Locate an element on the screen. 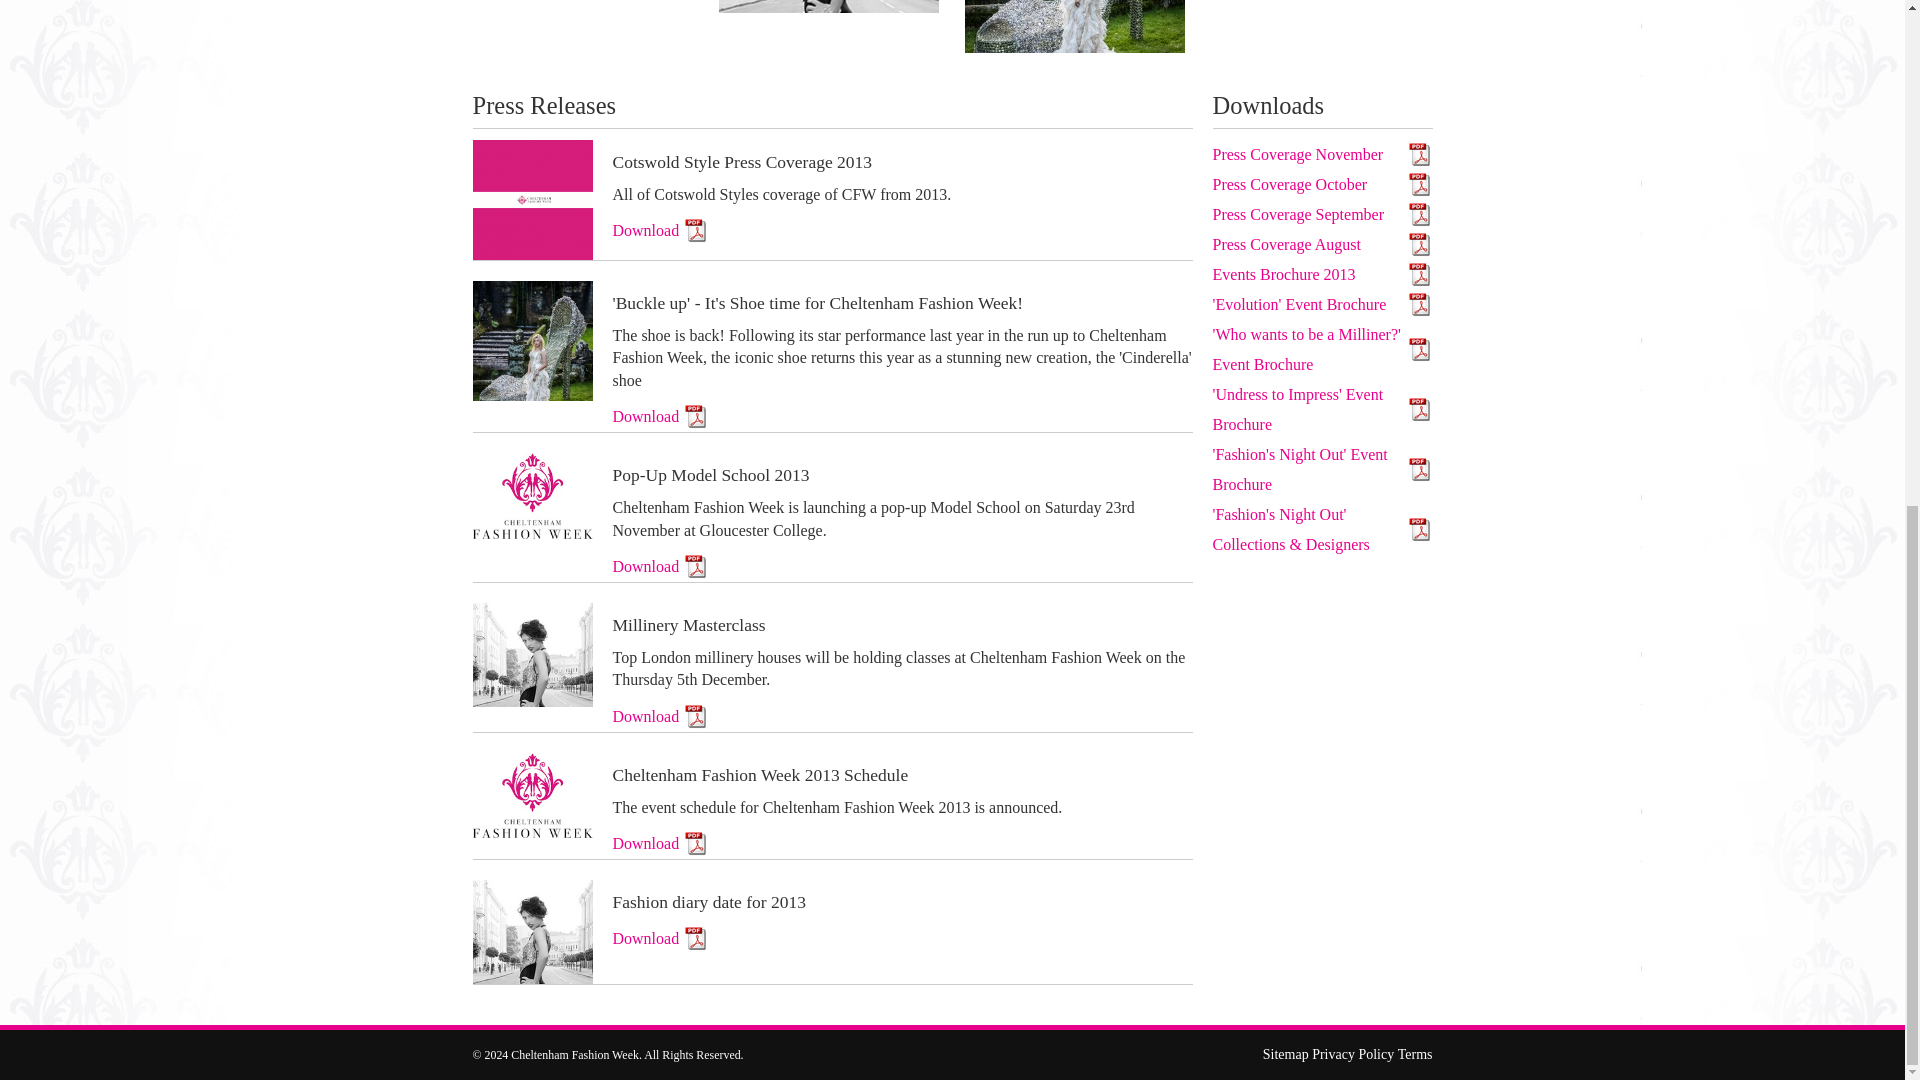  'Who wants to be a Milliner?' Event Brochure is located at coordinates (1322, 350).